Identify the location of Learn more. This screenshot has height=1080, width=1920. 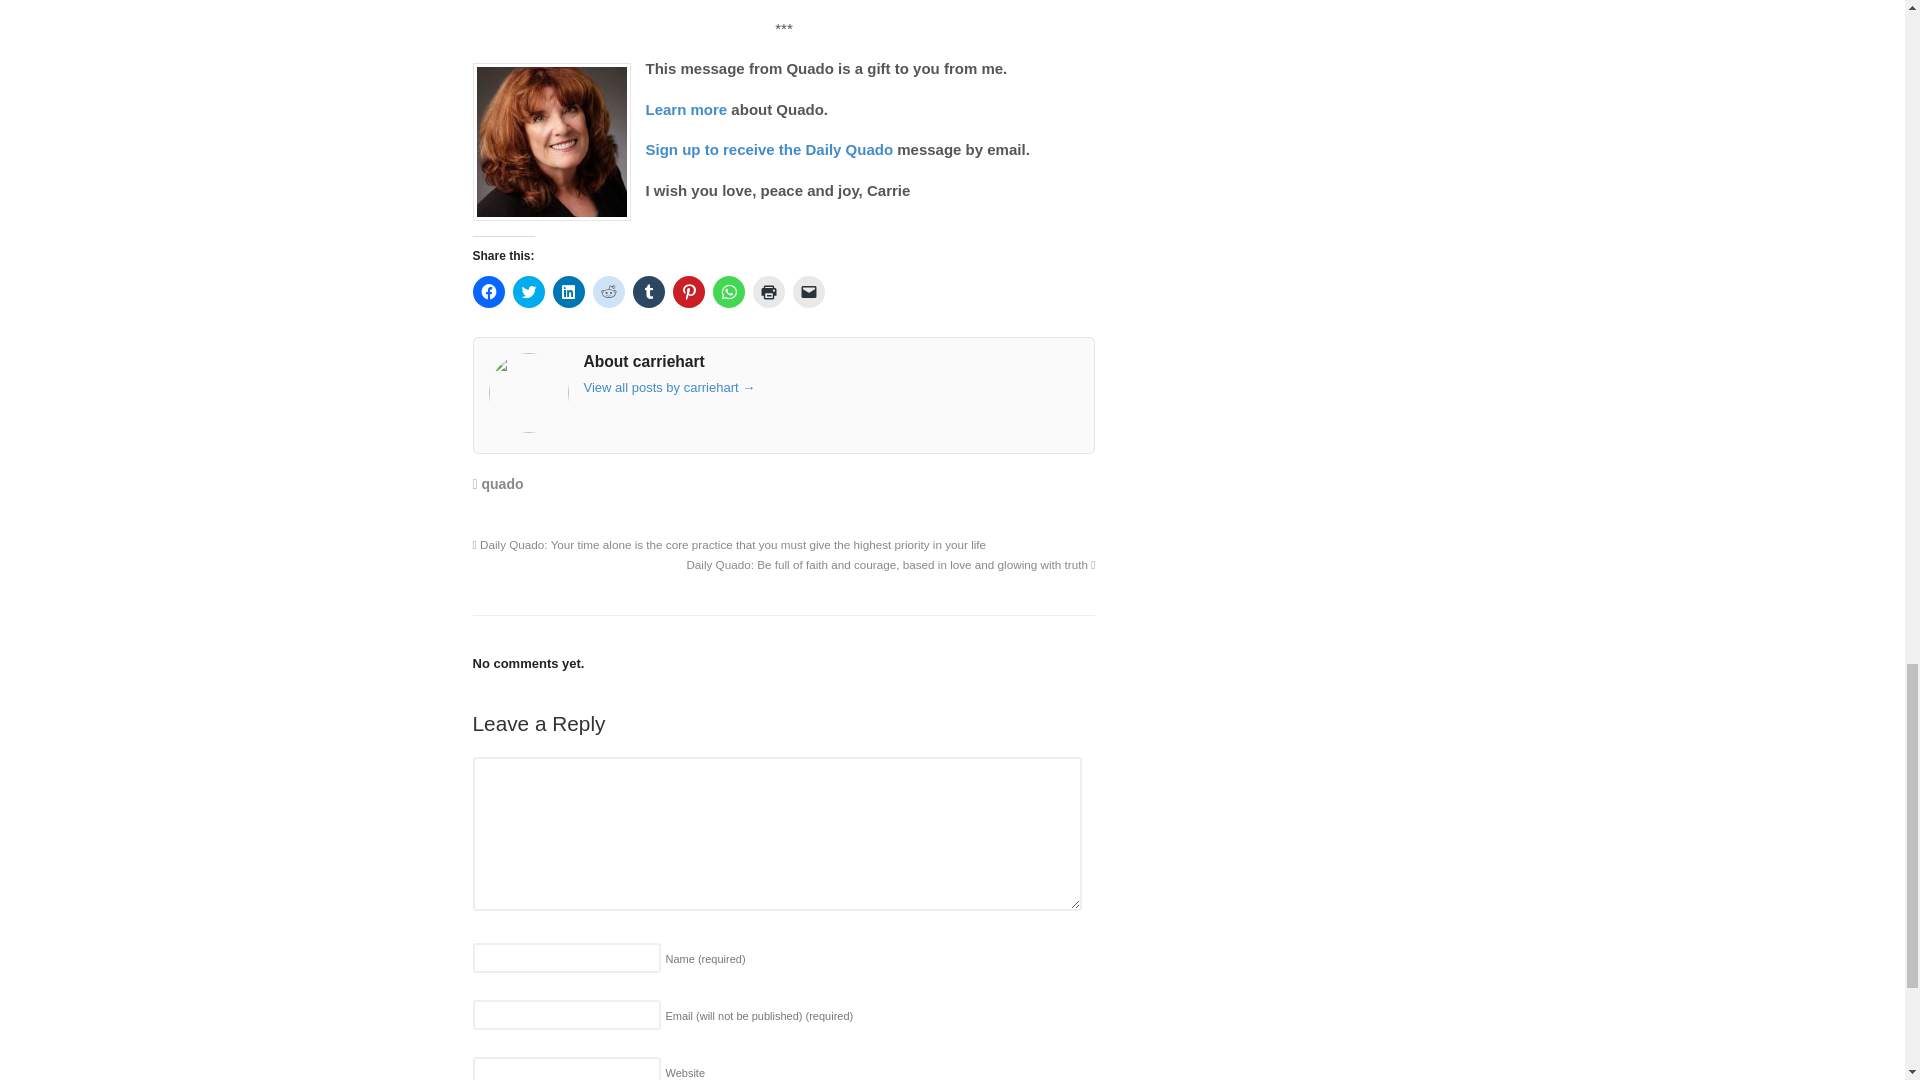
(686, 109).